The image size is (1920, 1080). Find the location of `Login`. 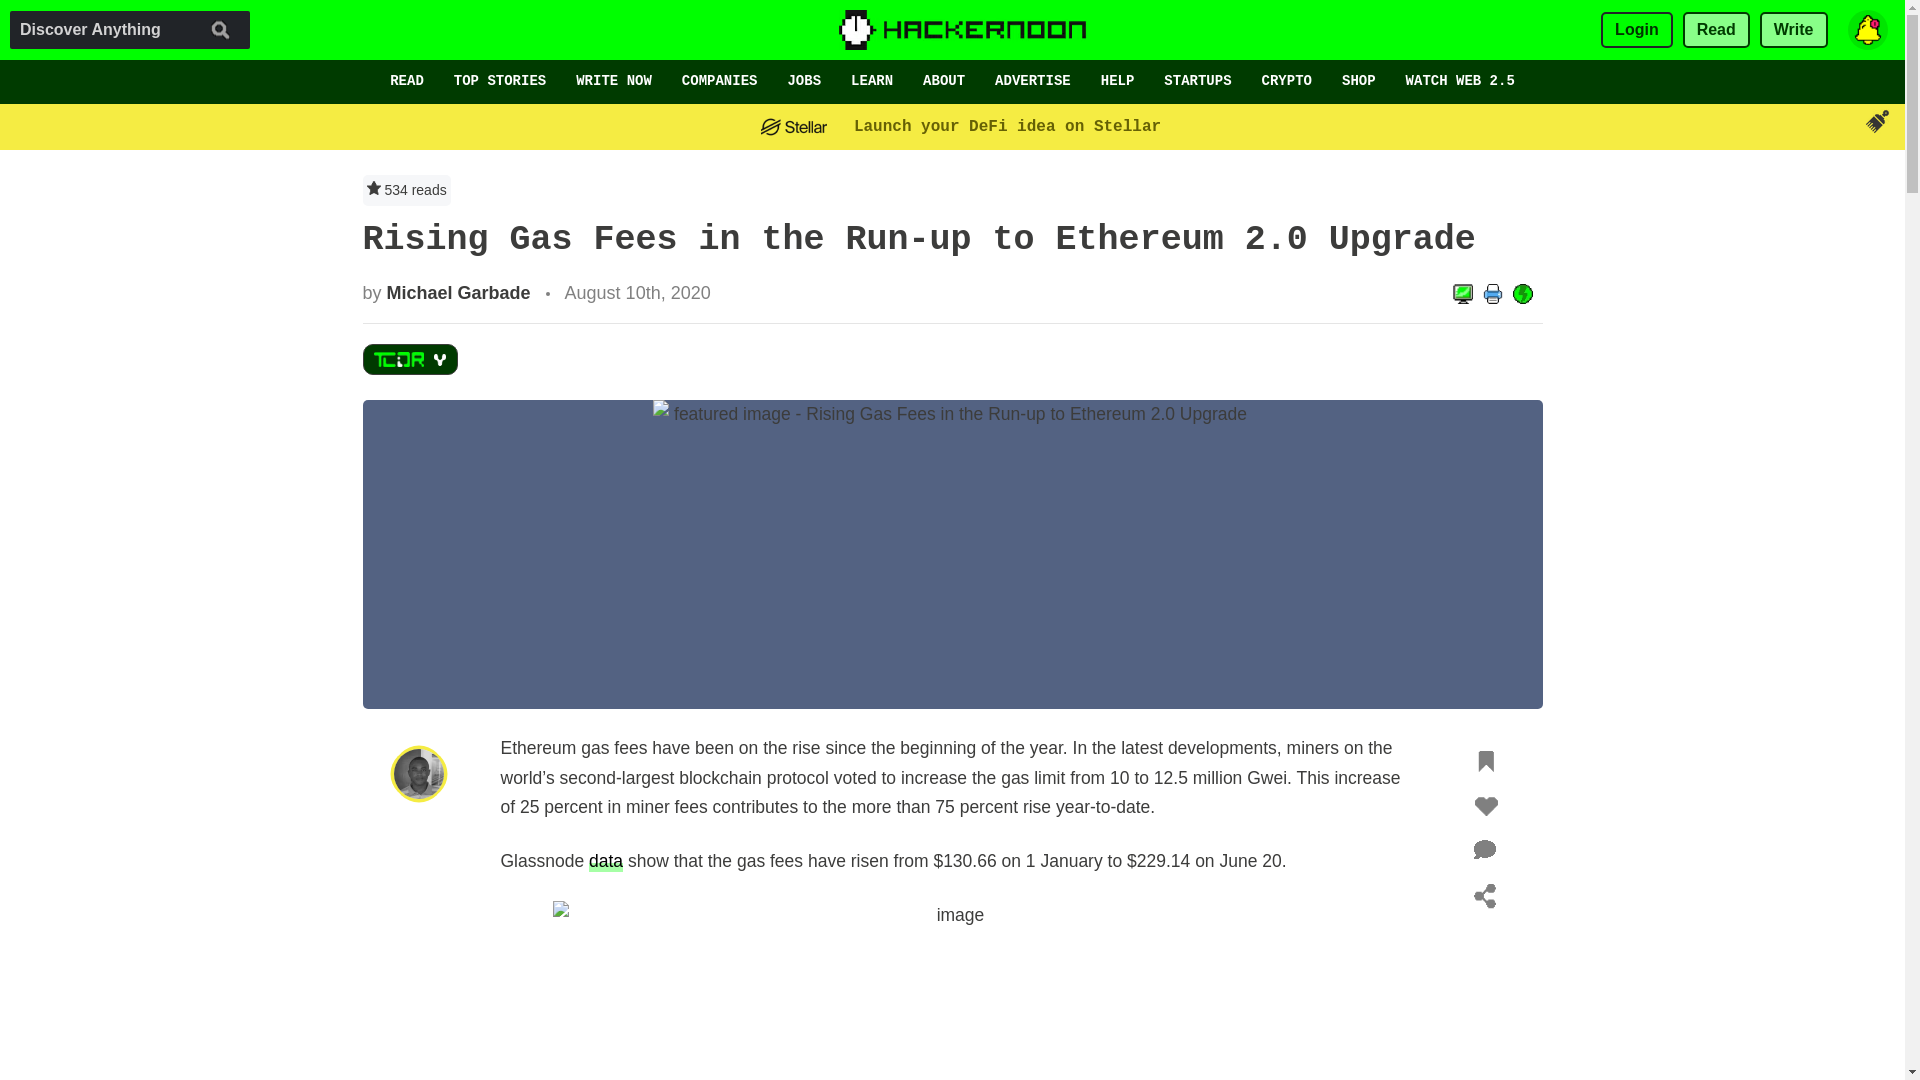

Login is located at coordinates (1636, 30).